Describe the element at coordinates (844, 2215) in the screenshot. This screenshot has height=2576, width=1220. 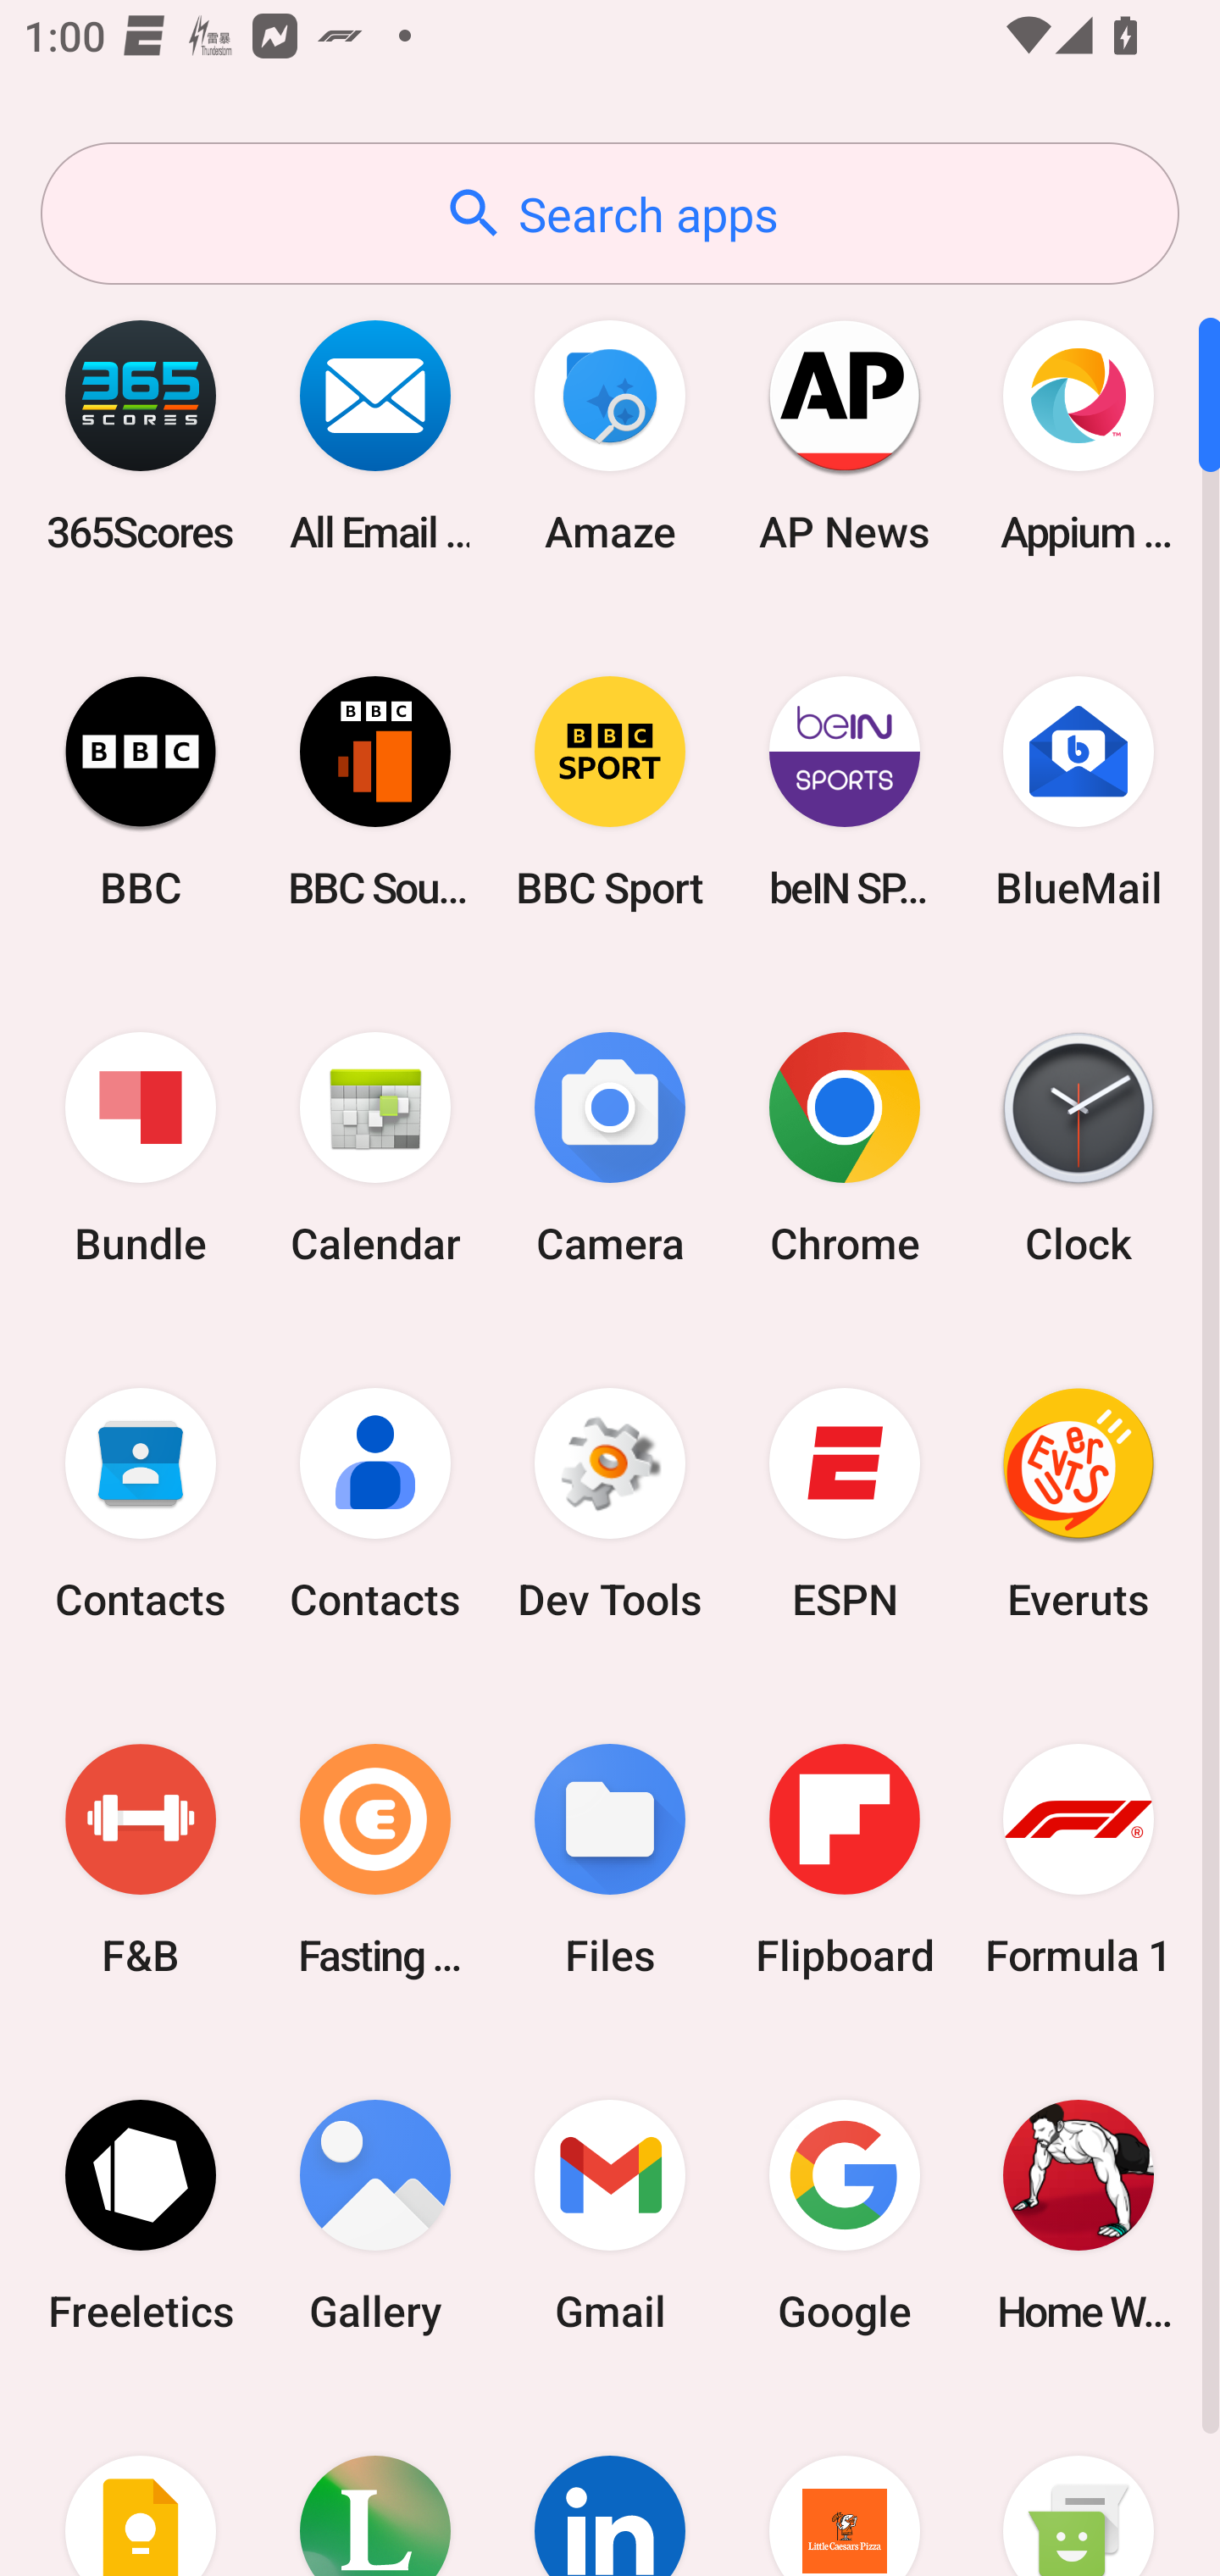
I see `Google` at that location.